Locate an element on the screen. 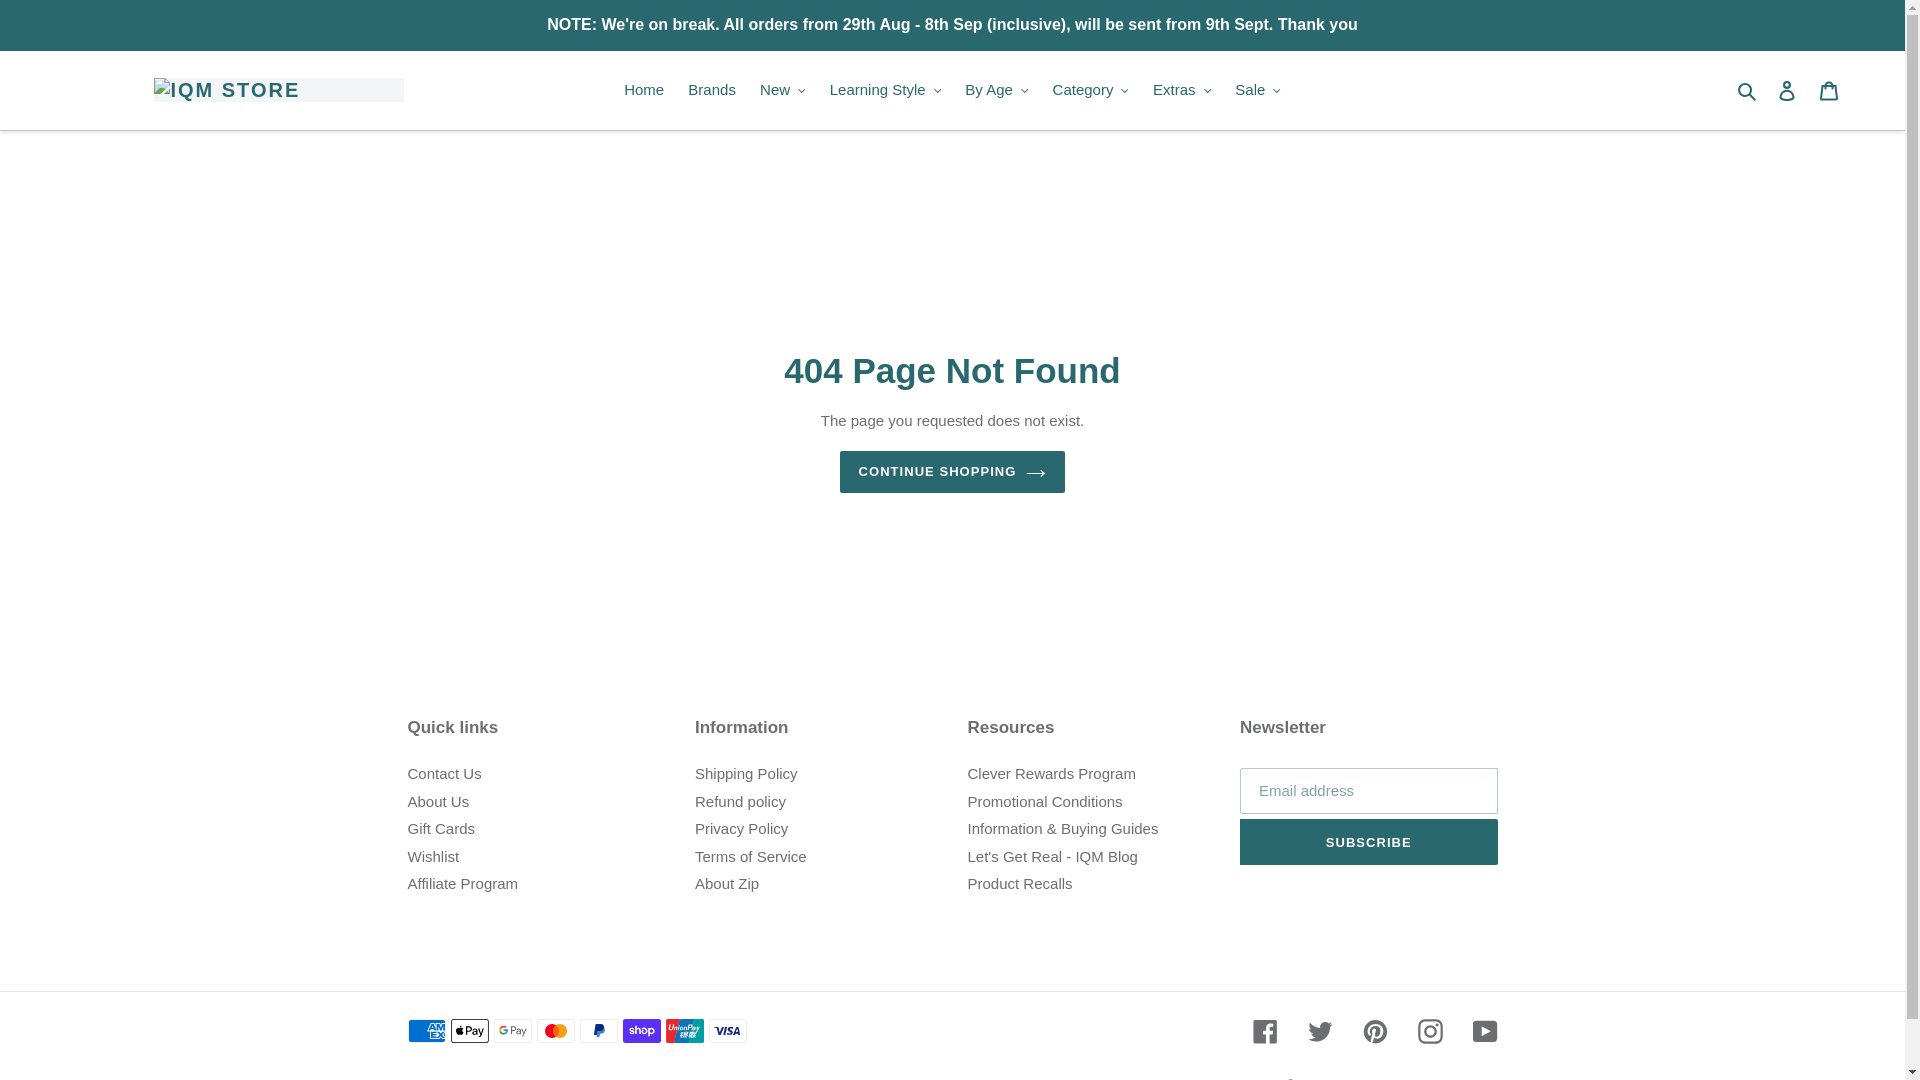  New is located at coordinates (783, 90).